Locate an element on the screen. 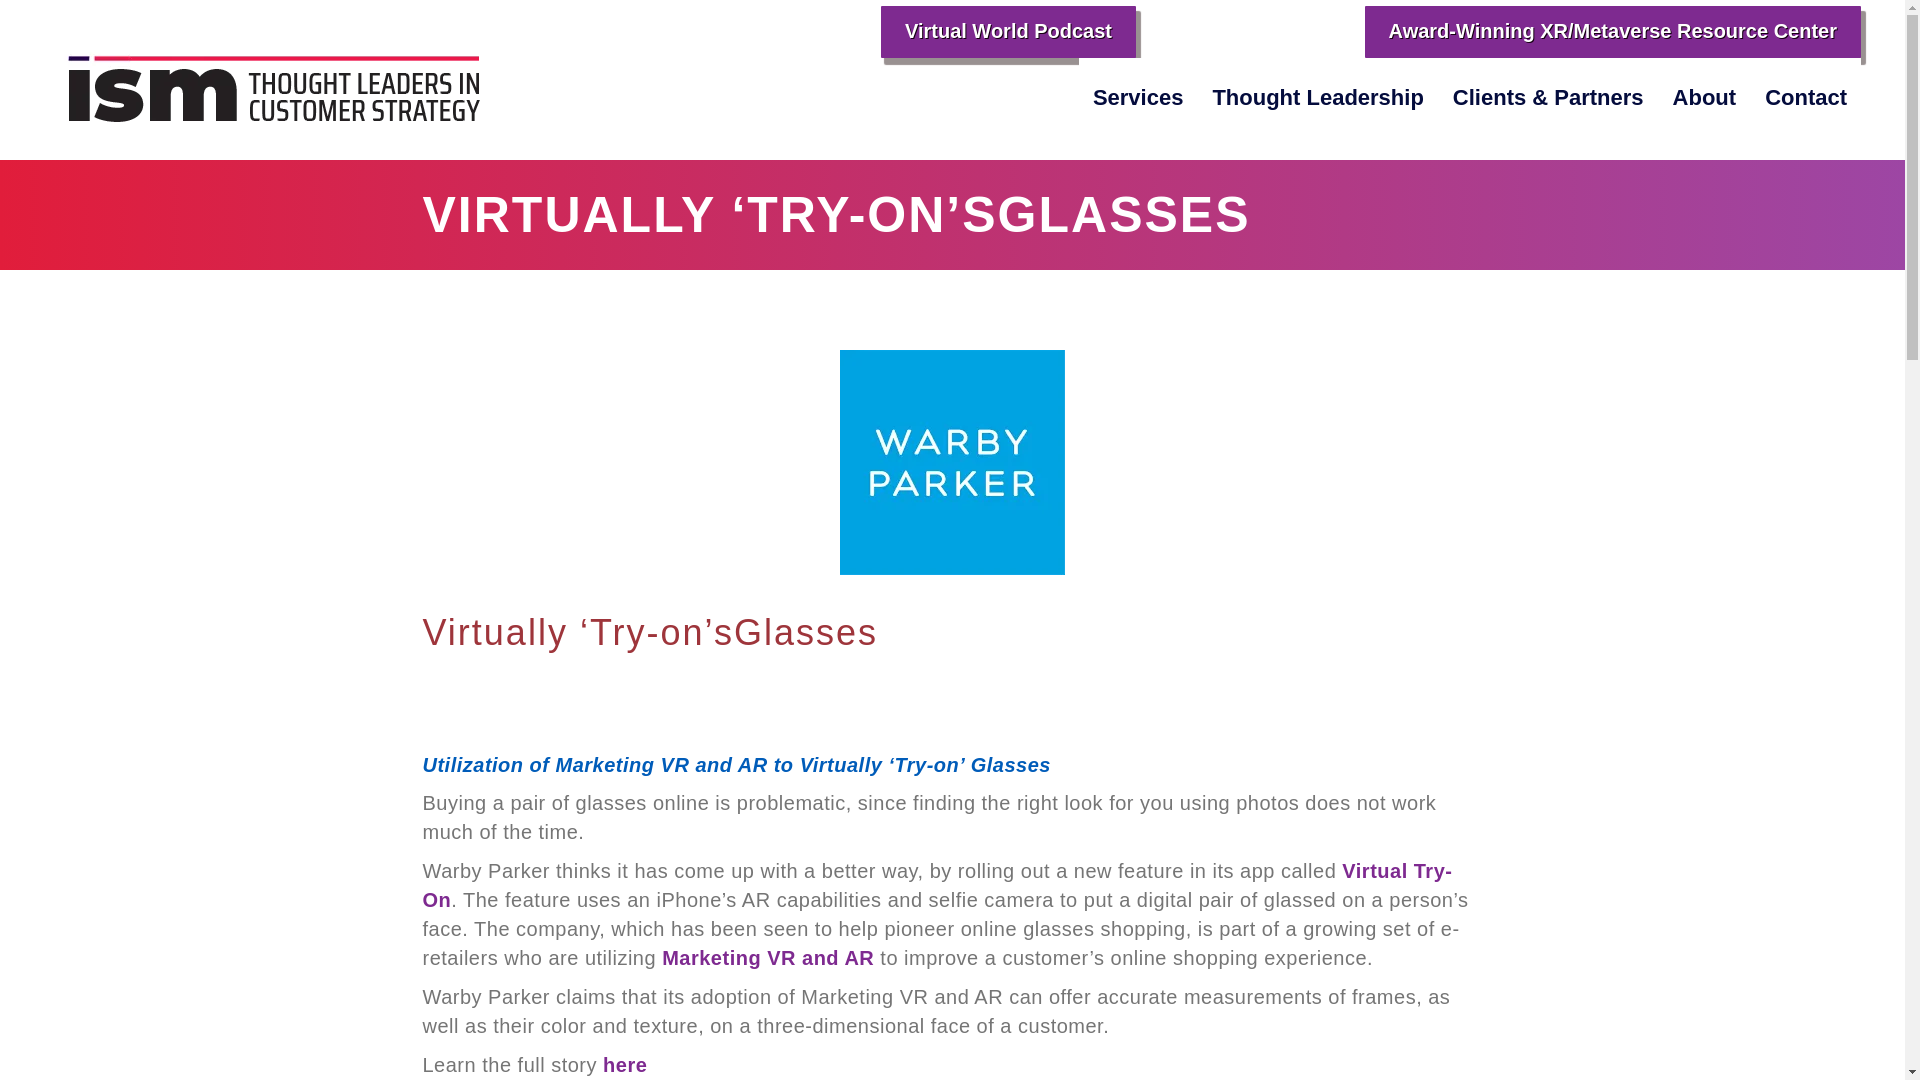 This screenshot has height=1080, width=1920. here is located at coordinates (624, 1064).